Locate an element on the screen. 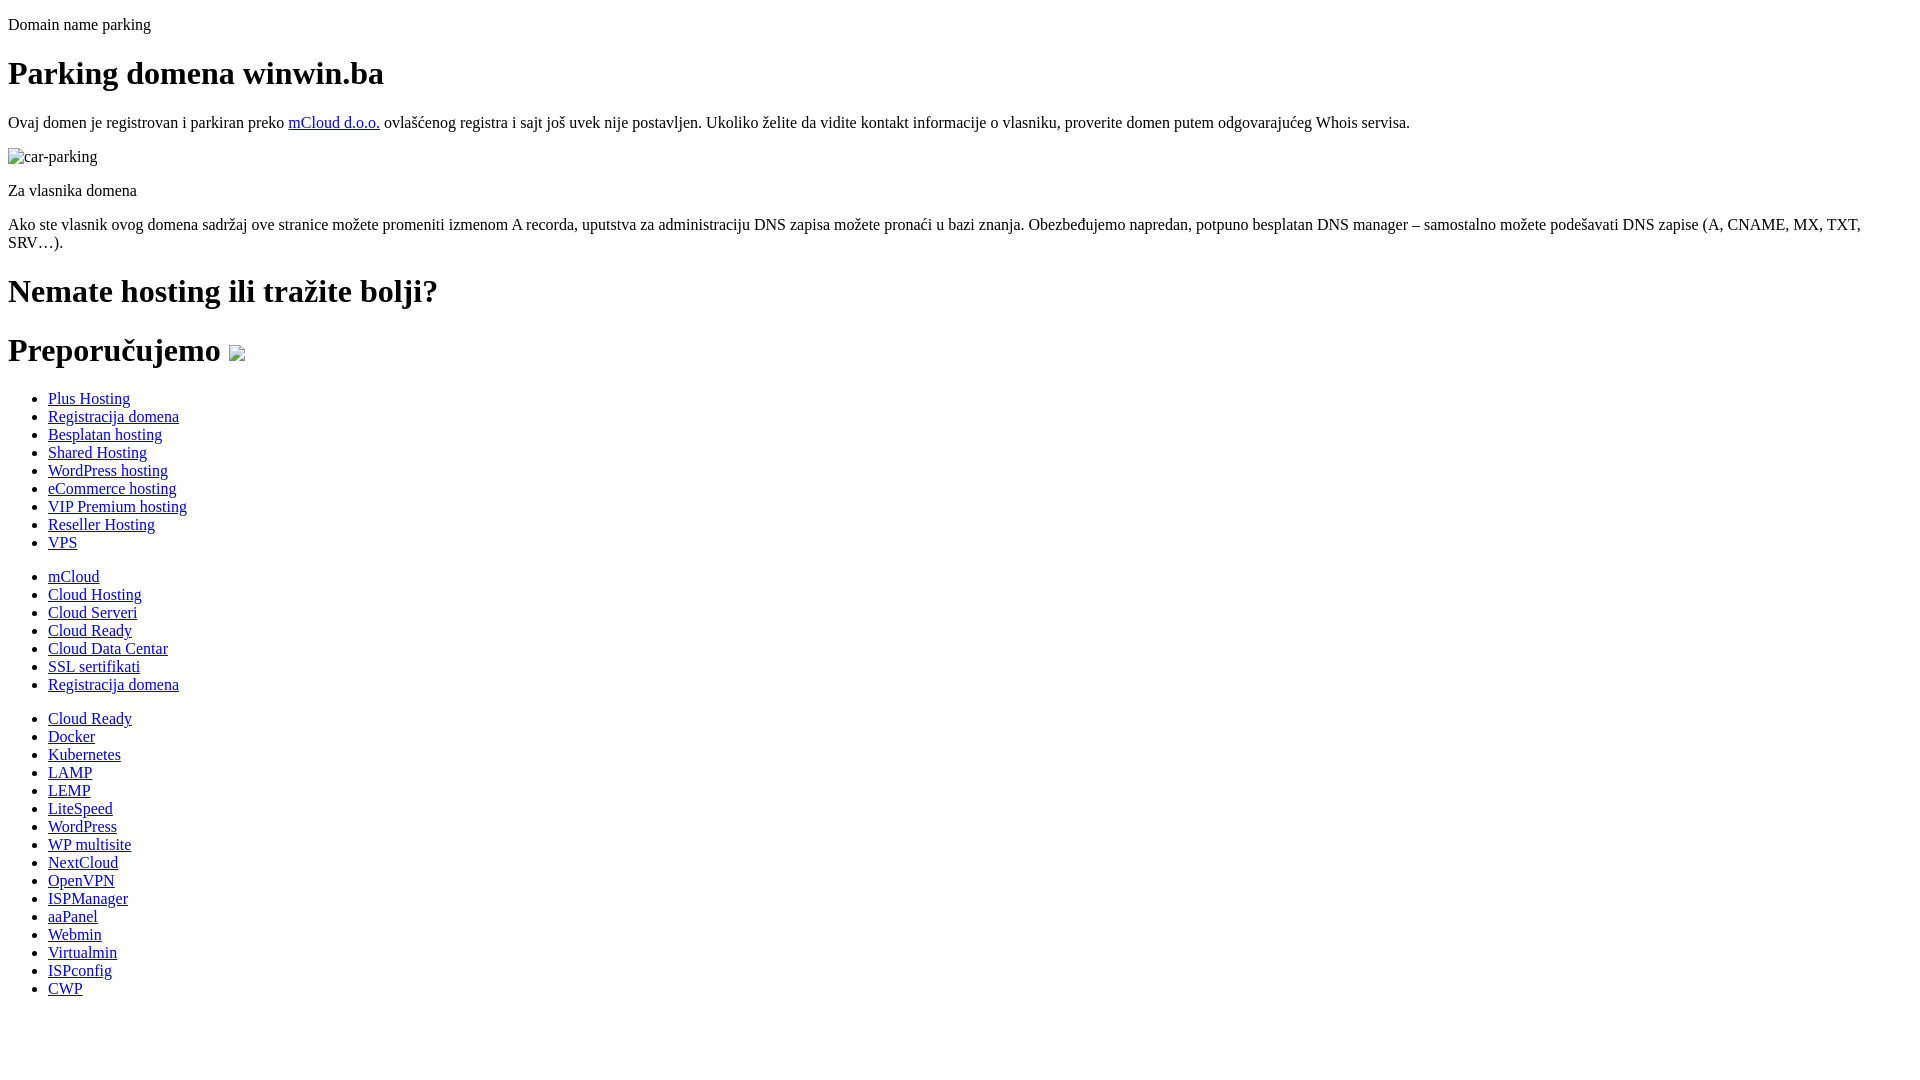  VIP Premium hosting is located at coordinates (118, 506).